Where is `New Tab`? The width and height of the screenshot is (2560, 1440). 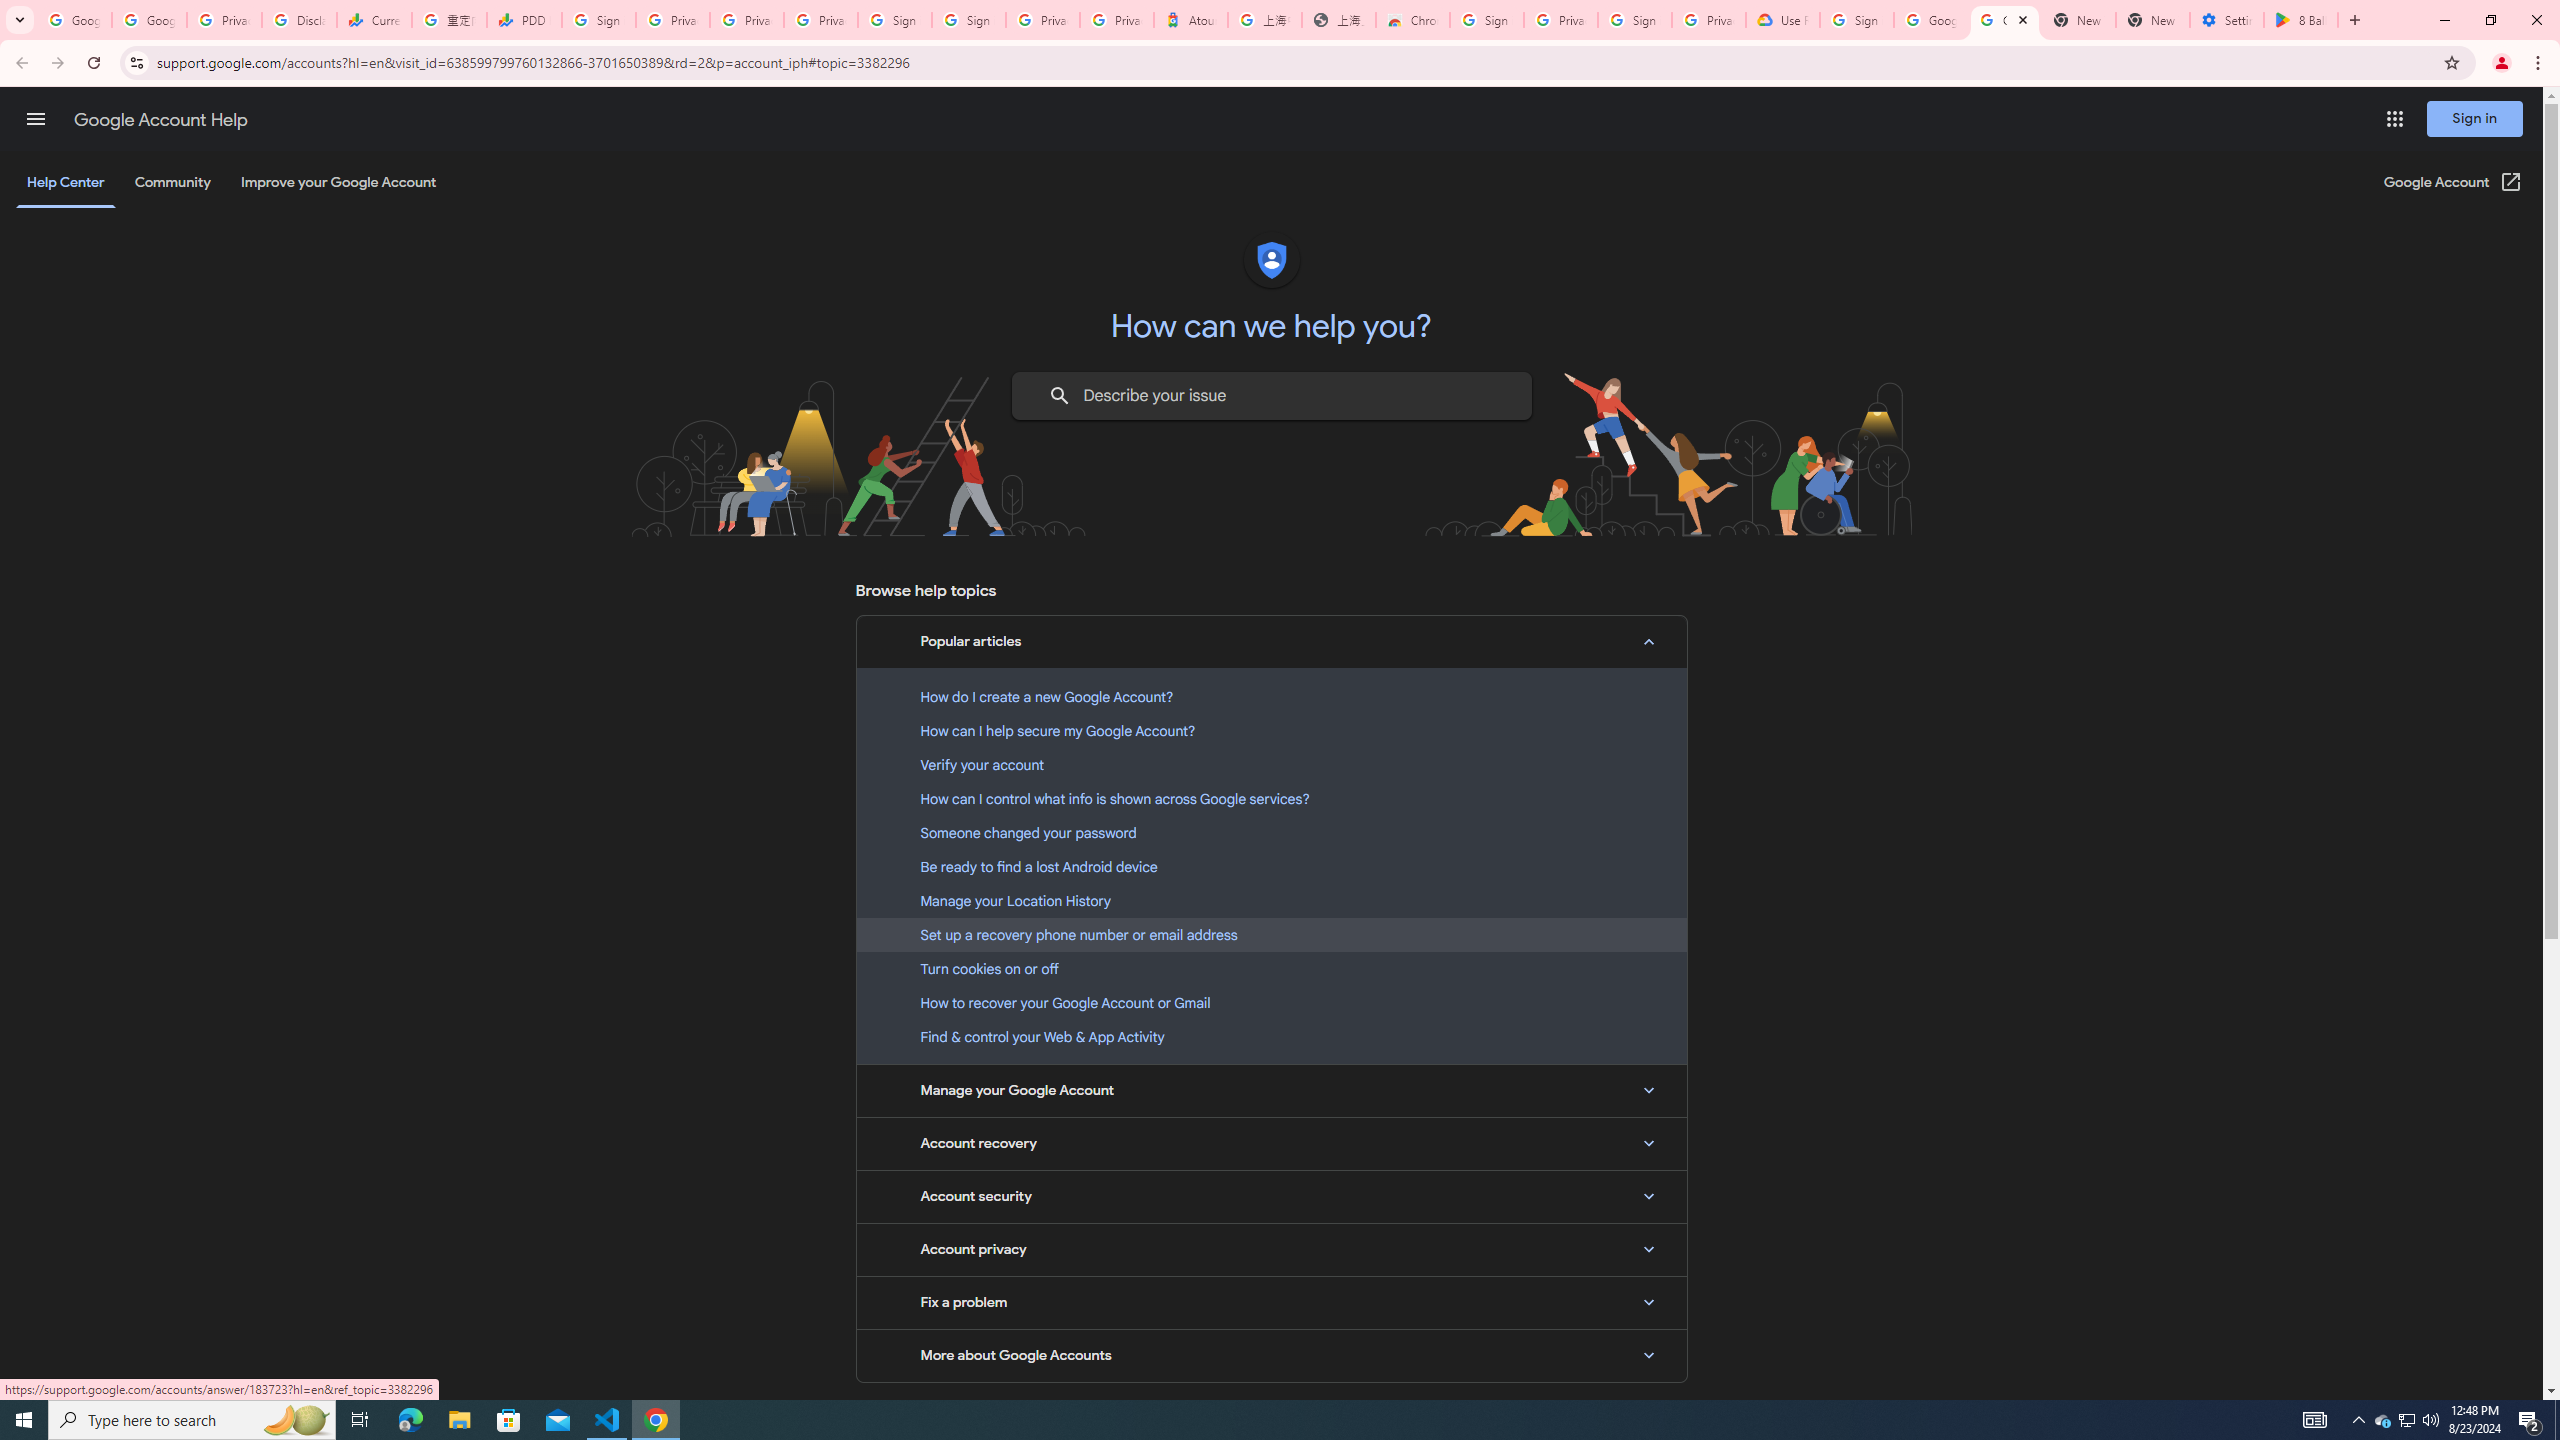 New Tab is located at coordinates (2152, 20).